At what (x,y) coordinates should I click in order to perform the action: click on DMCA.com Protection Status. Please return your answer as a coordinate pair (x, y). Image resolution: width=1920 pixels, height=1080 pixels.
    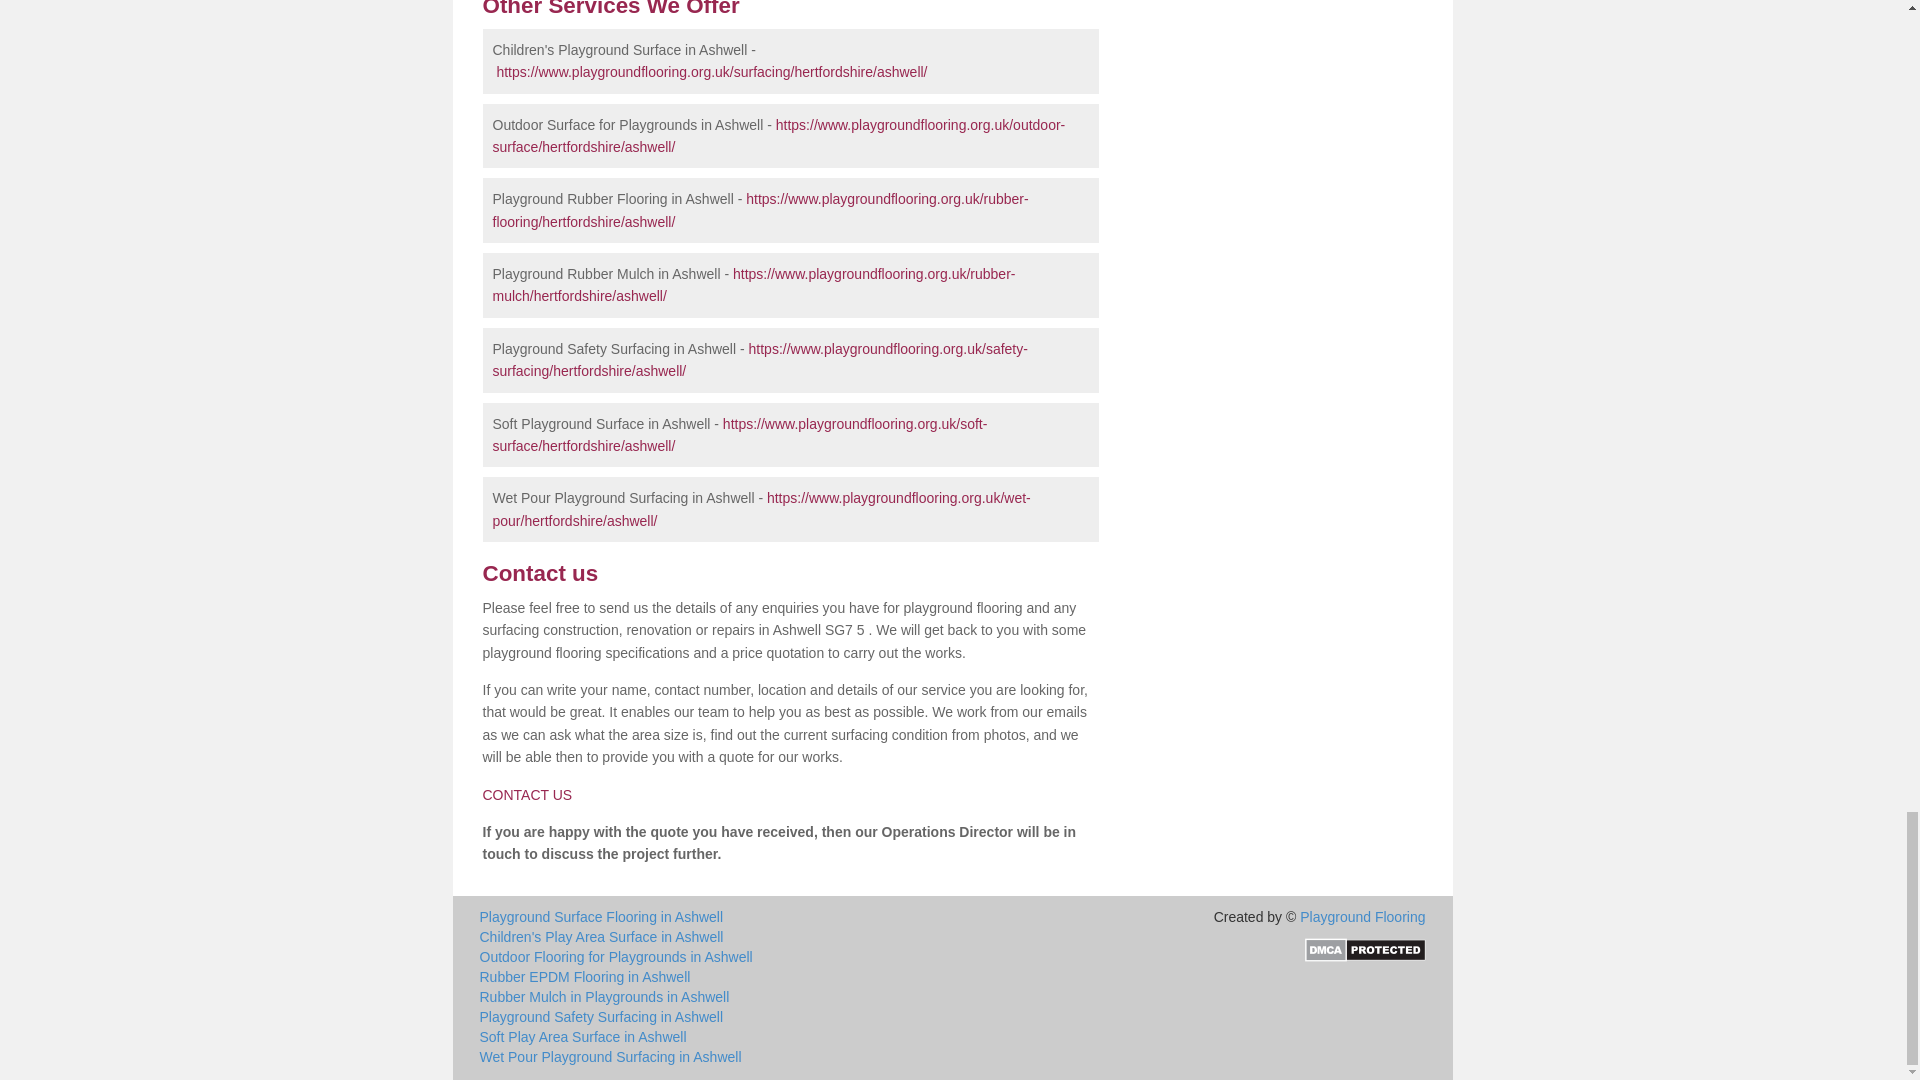
    Looking at the image, I should click on (1364, 947).